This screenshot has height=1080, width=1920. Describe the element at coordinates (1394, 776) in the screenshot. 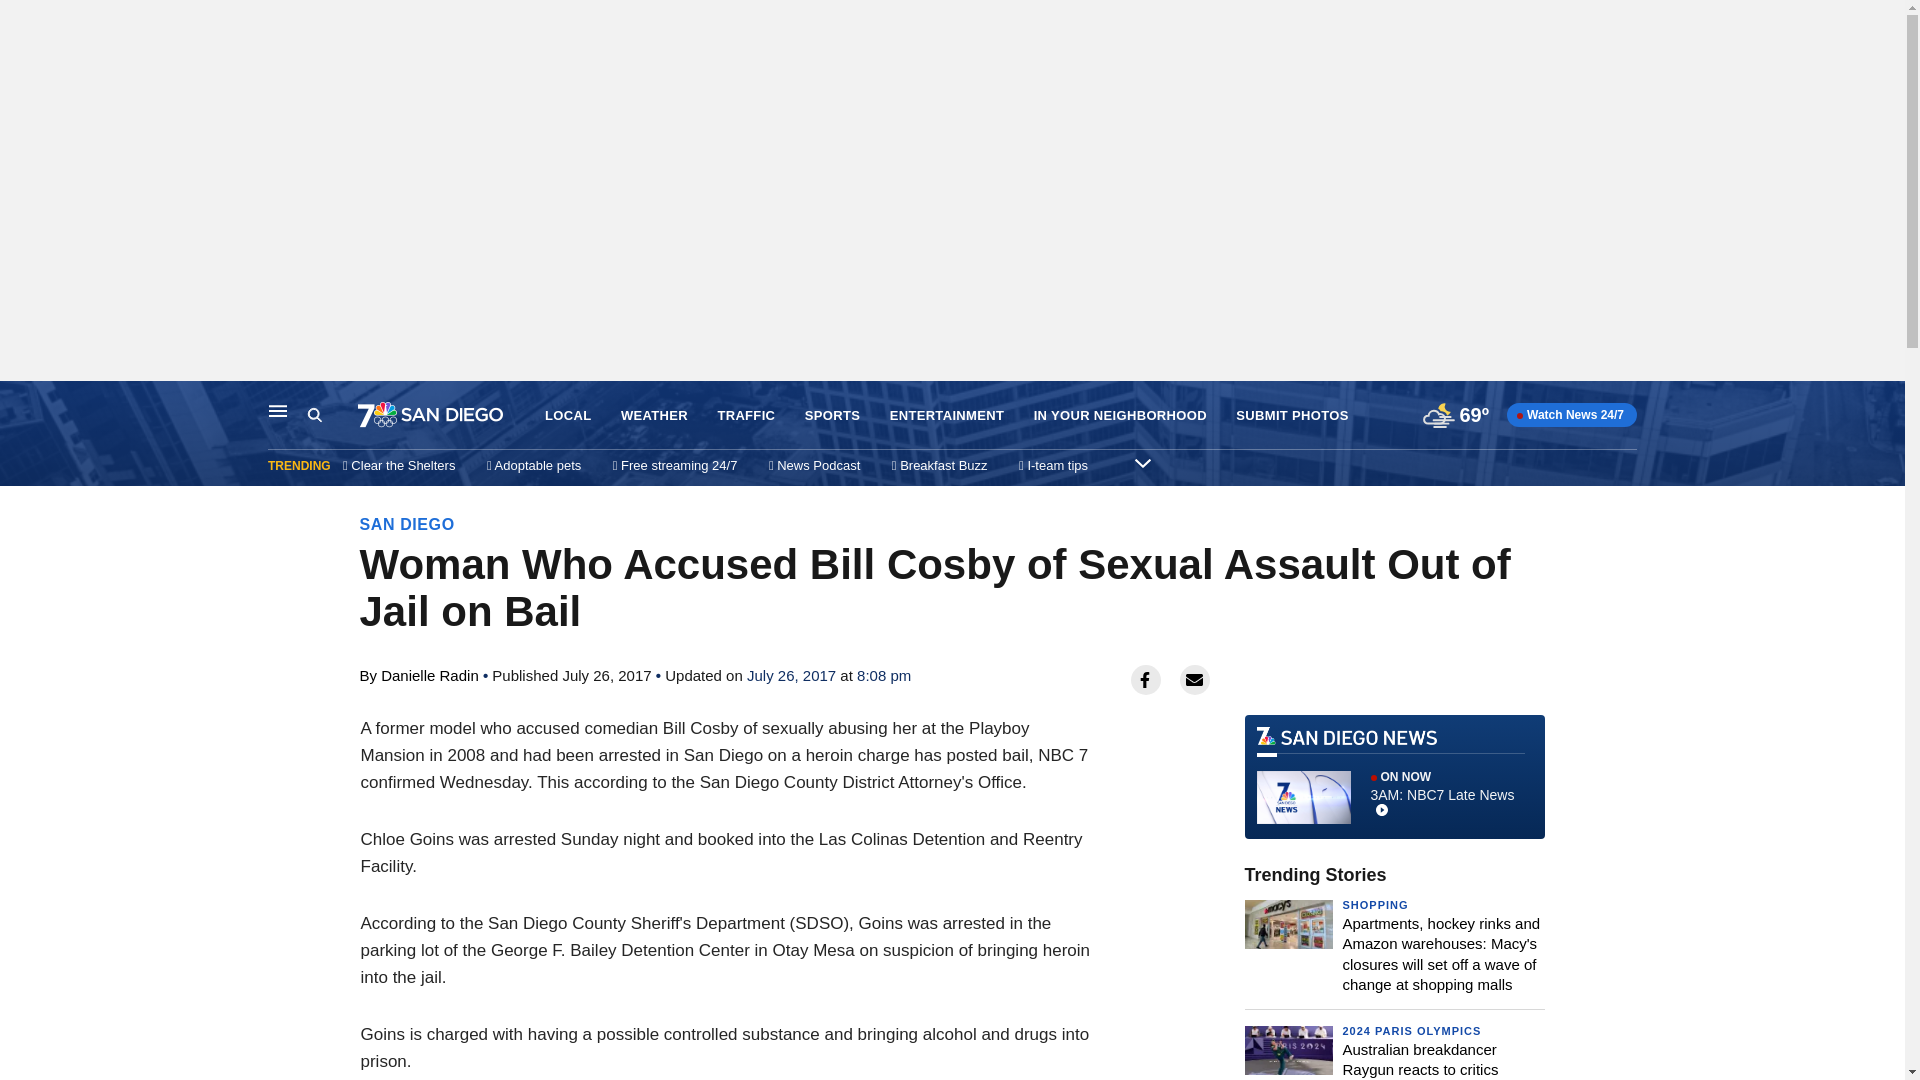

I see `SPORTS` at that location.